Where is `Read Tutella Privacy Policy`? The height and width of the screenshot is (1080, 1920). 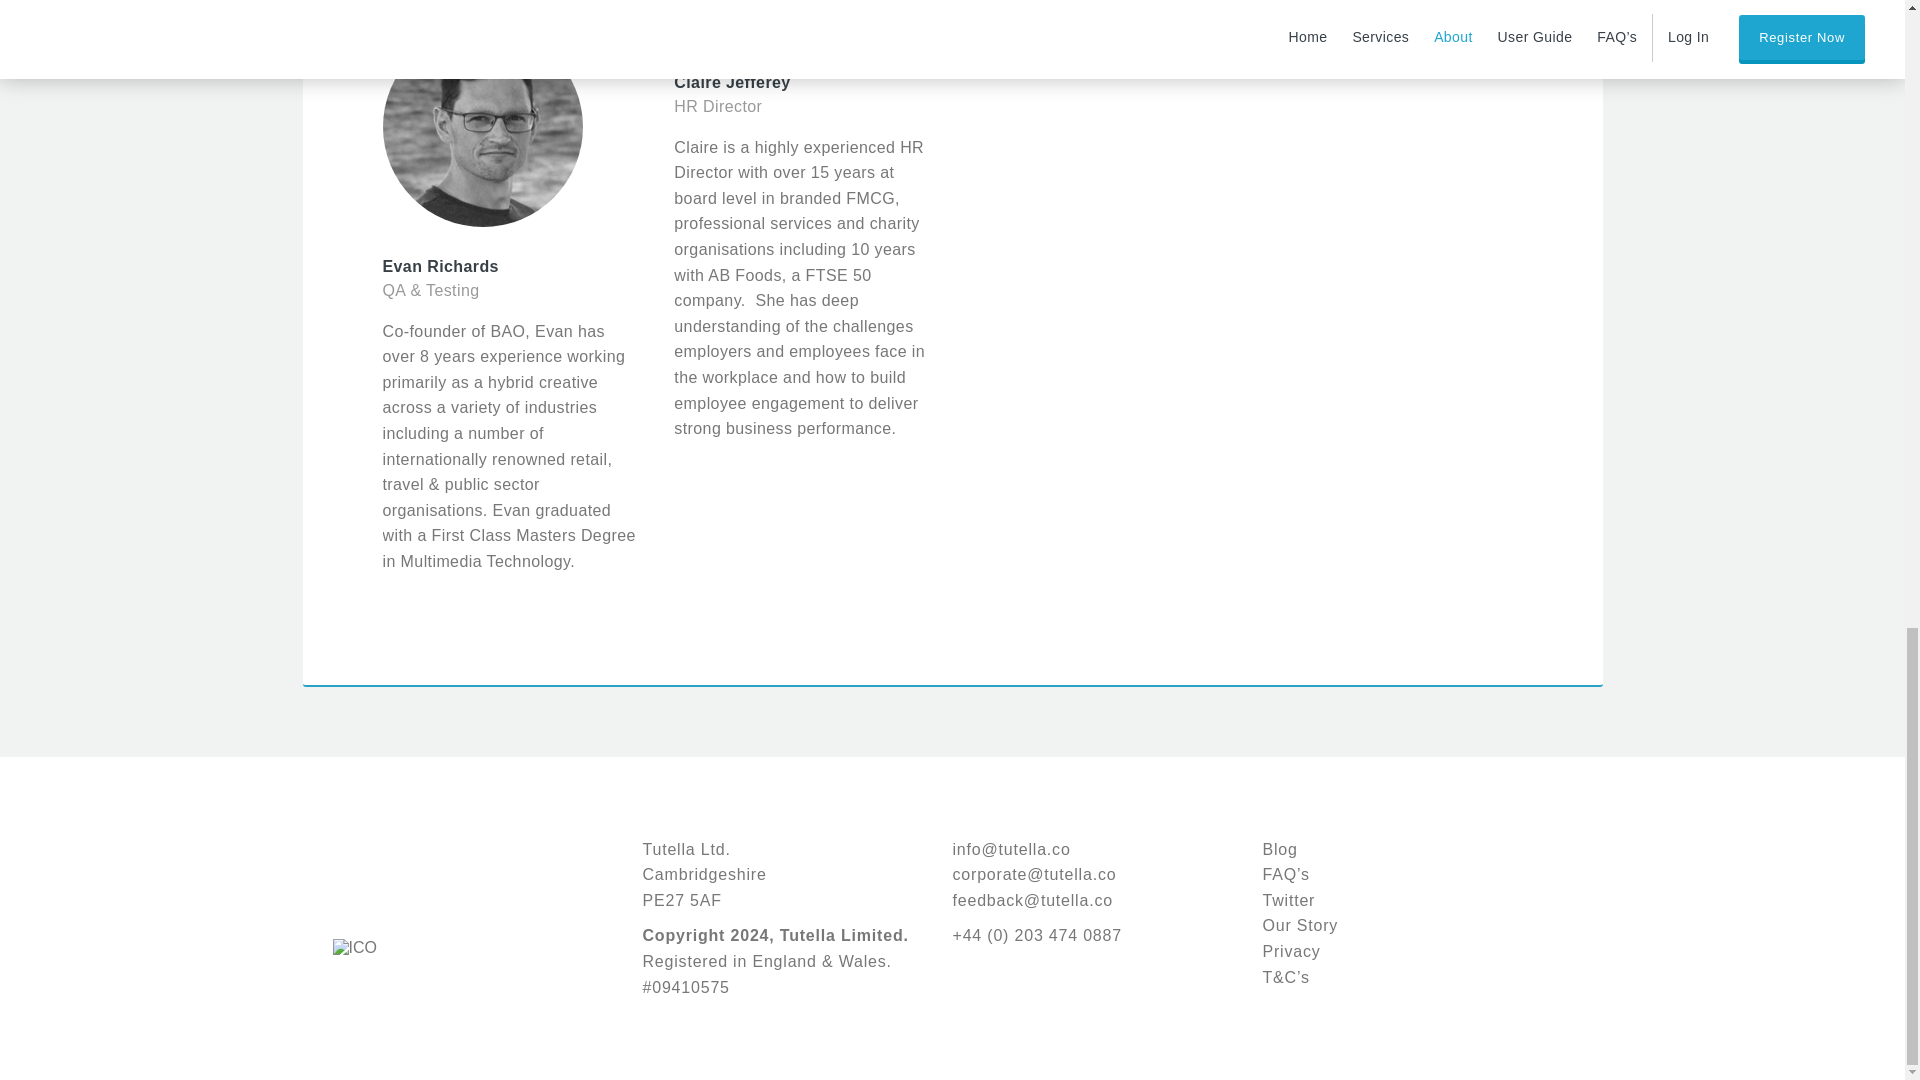 Read Tutella Privacy Policy is located at coordinates (1290, 951).